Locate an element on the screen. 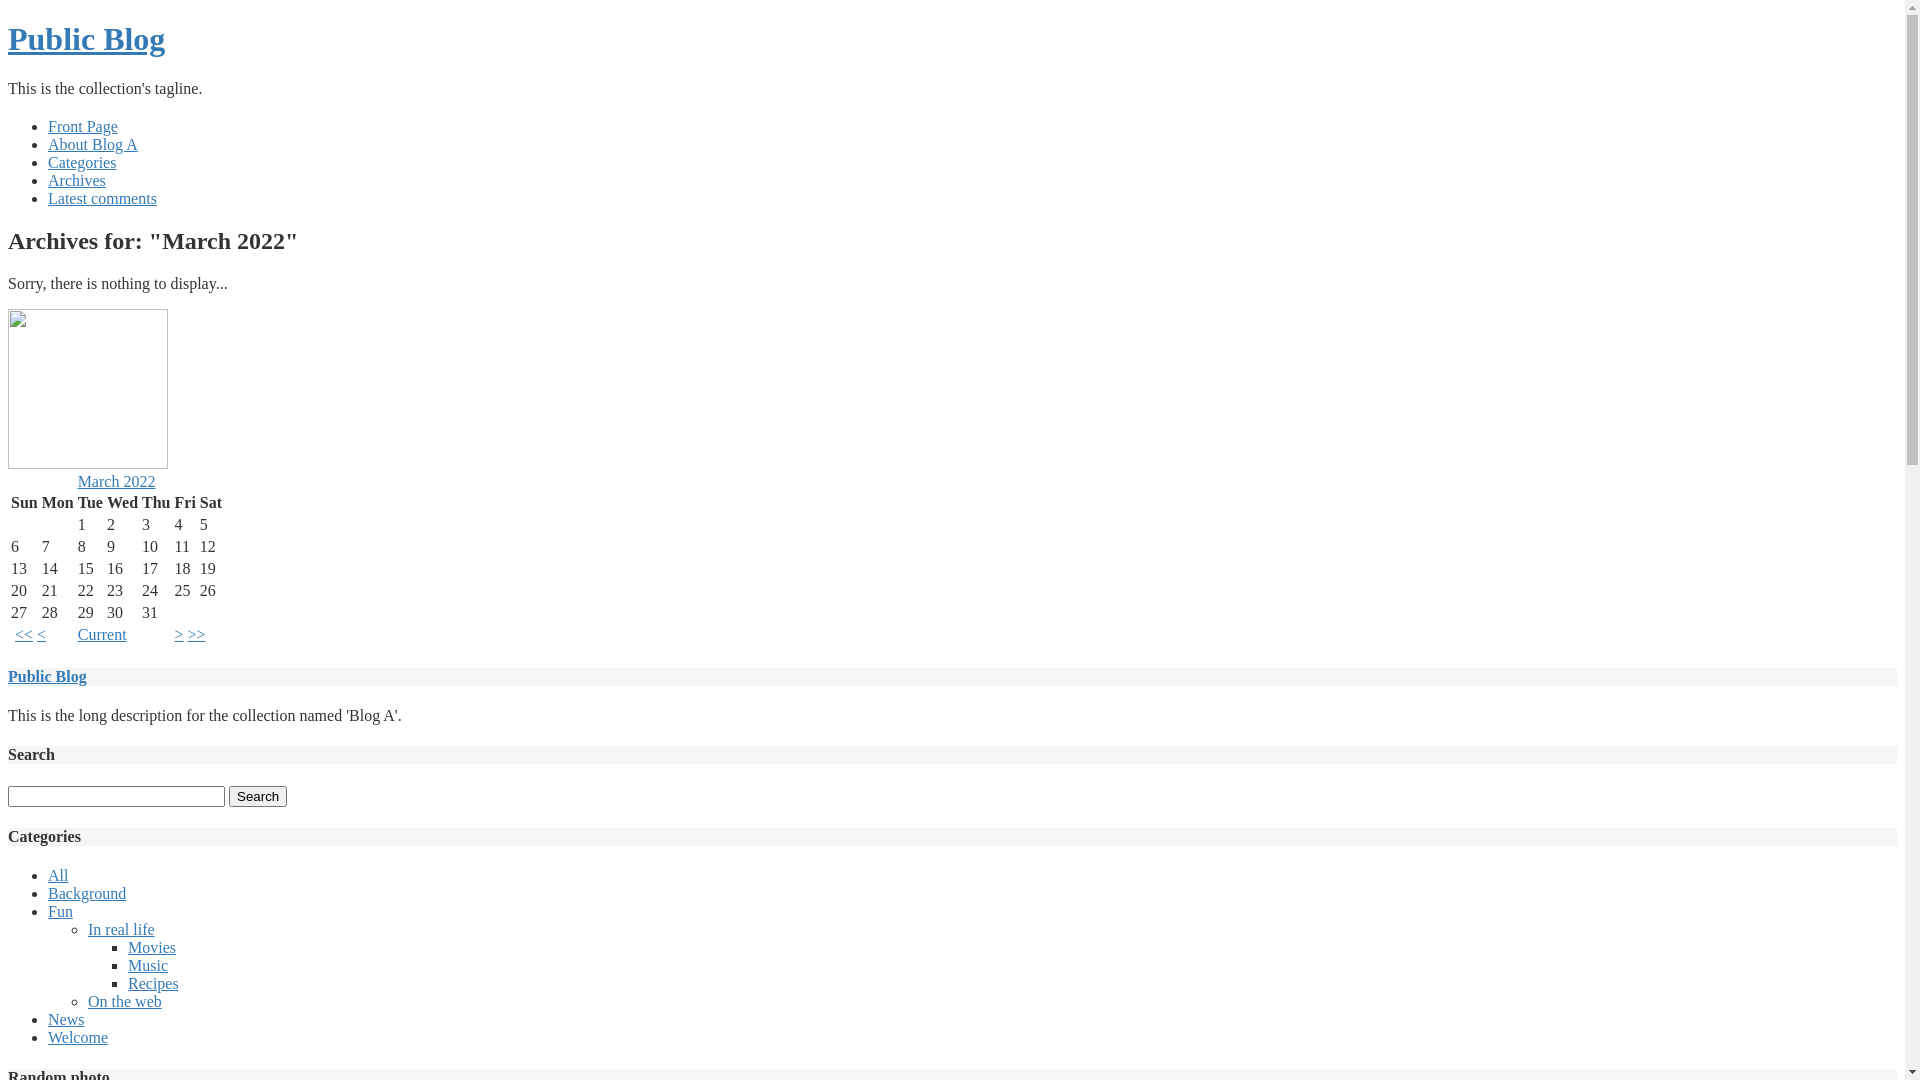 This screenshot has width=1920, height=1080. < is located at coordinates (42, 634).